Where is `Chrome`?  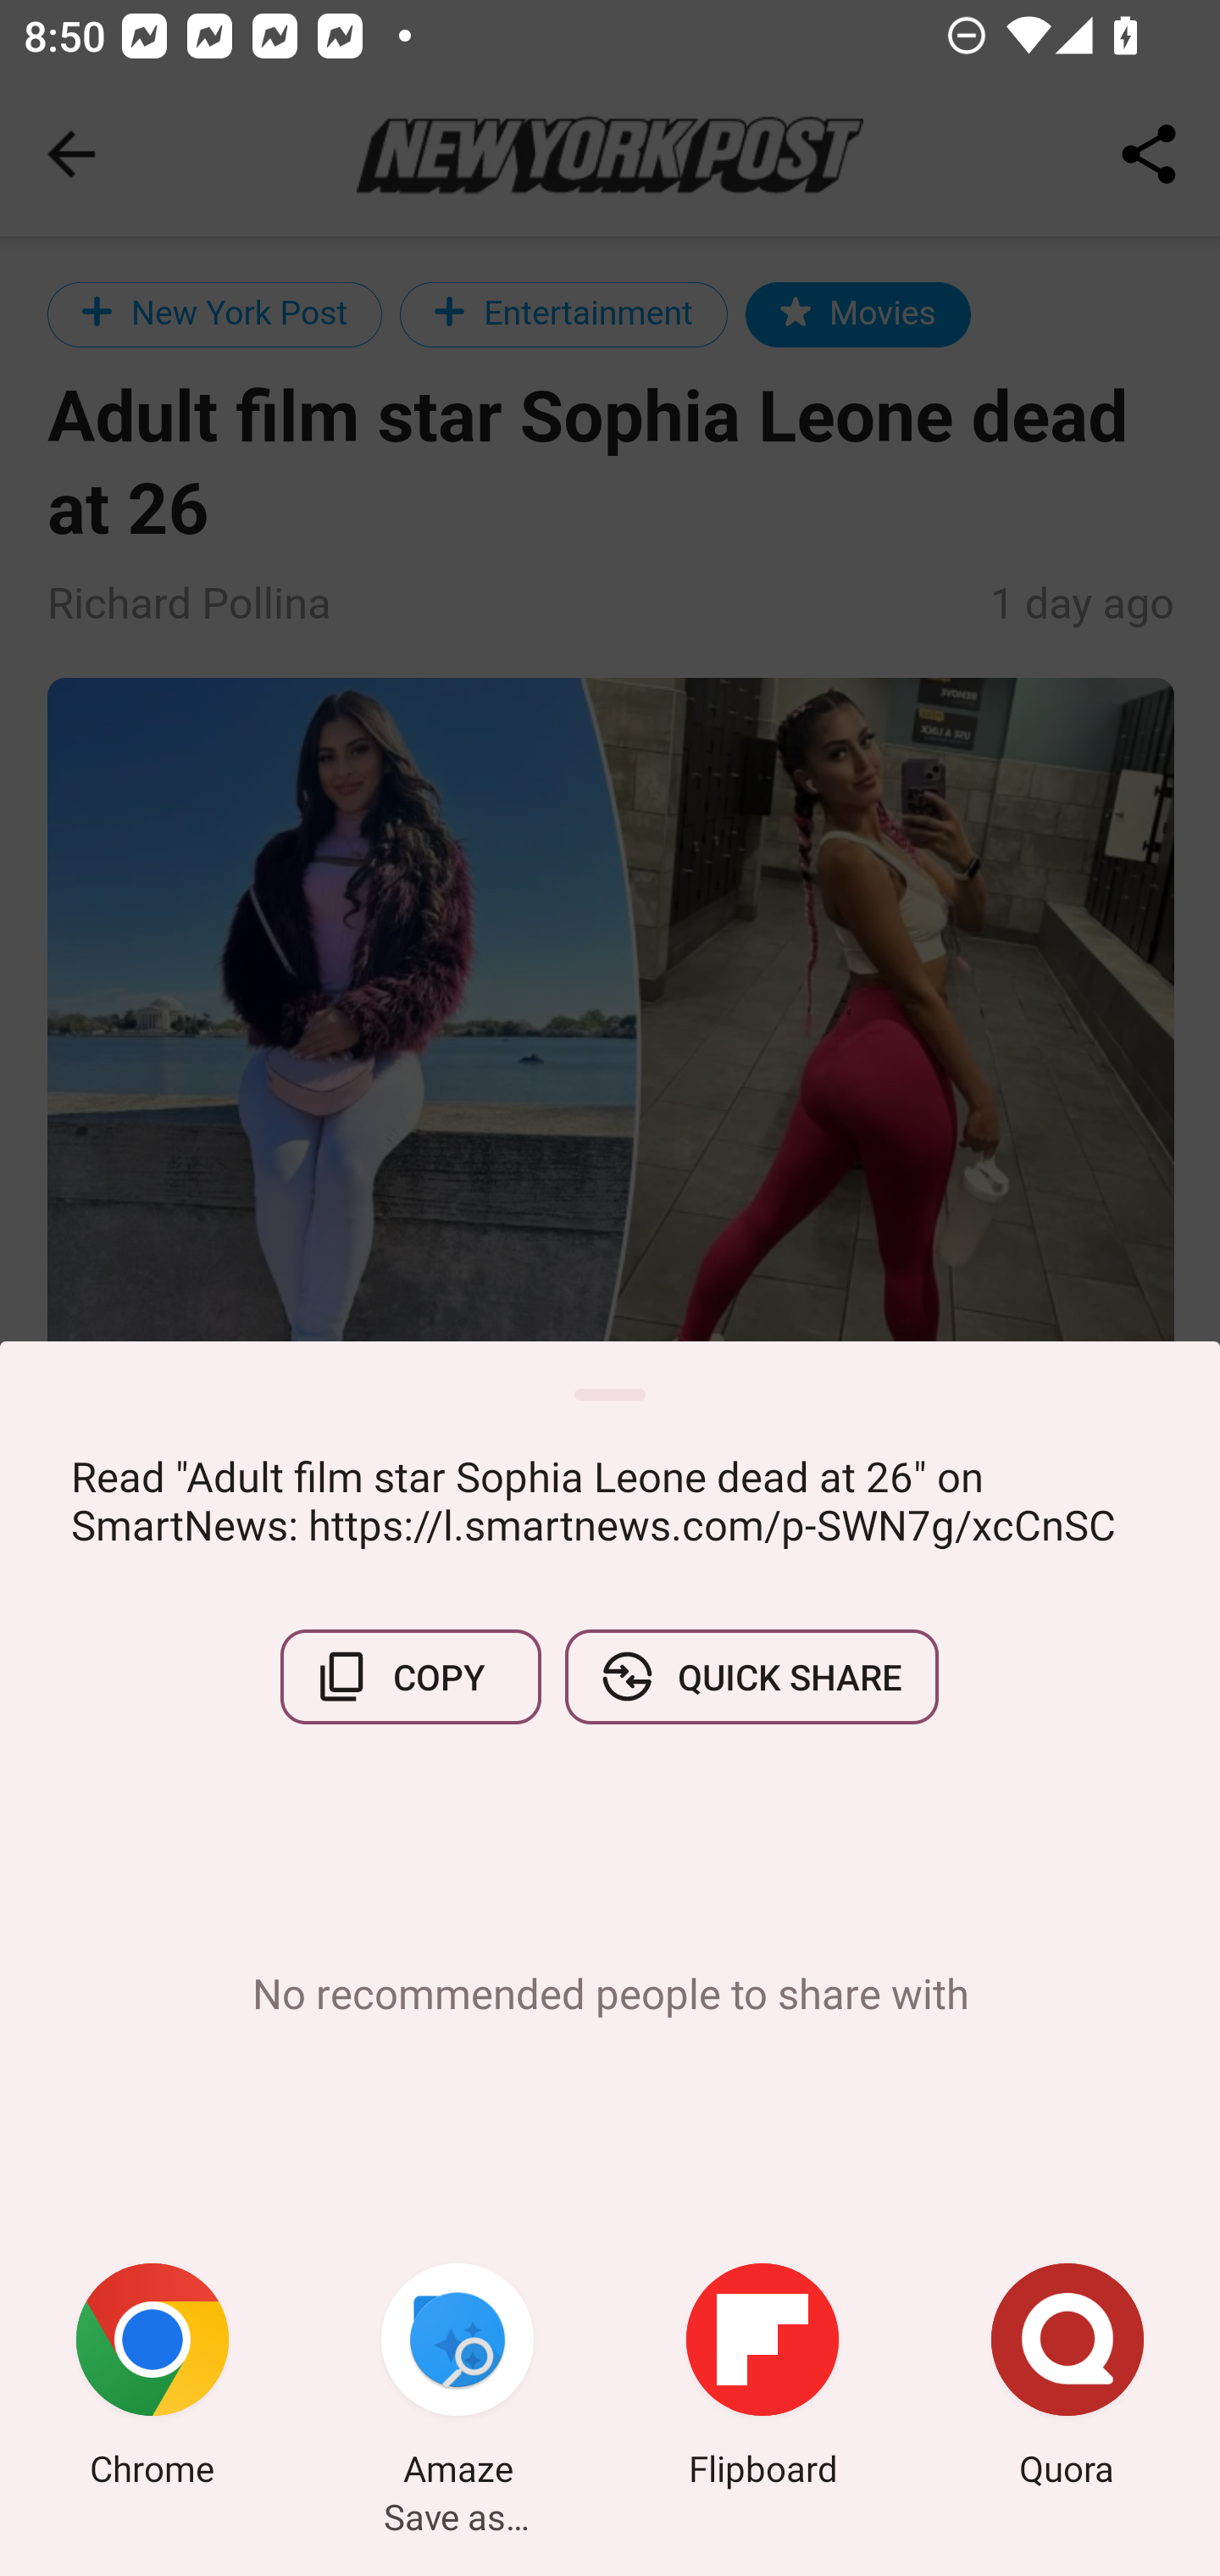
Chrome is located at coordinates (152, 2379).